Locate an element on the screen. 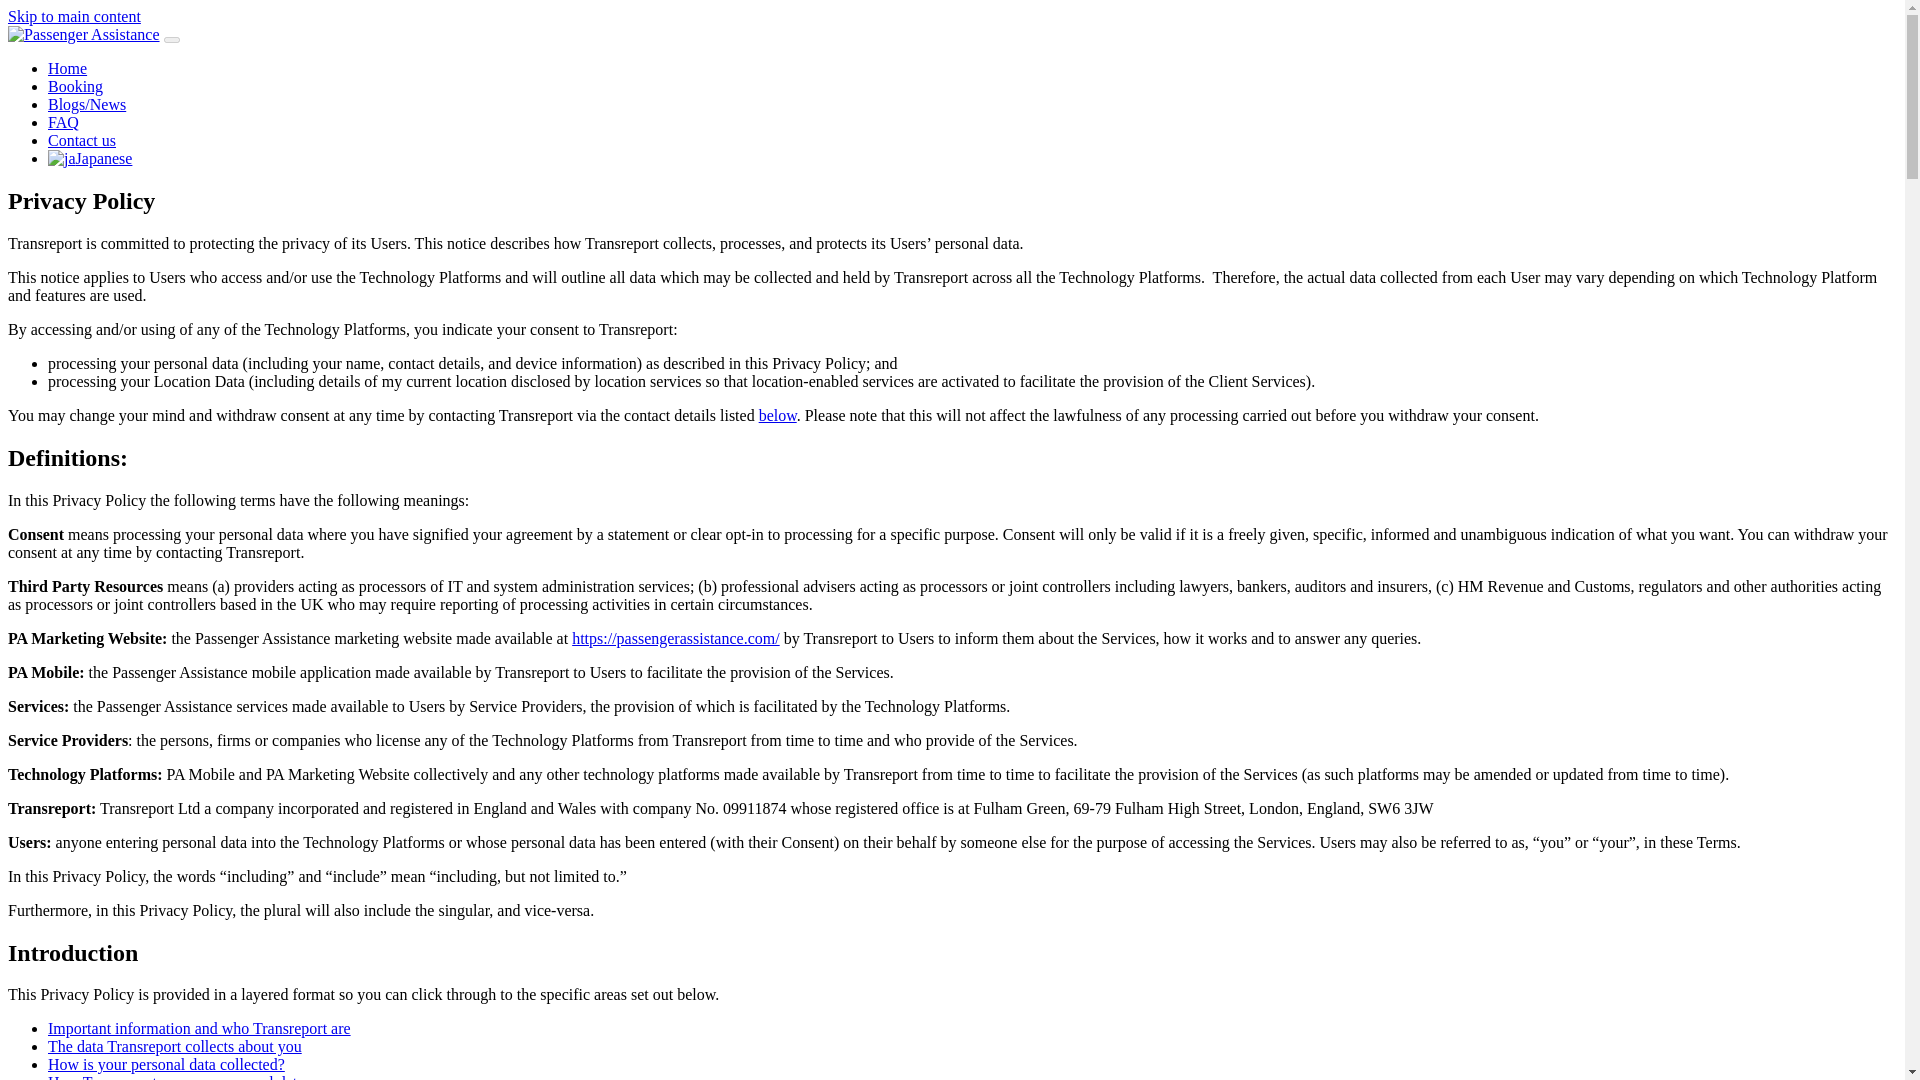 The image size is (1920, 1080). Booking is located at coordinates (76, 86).